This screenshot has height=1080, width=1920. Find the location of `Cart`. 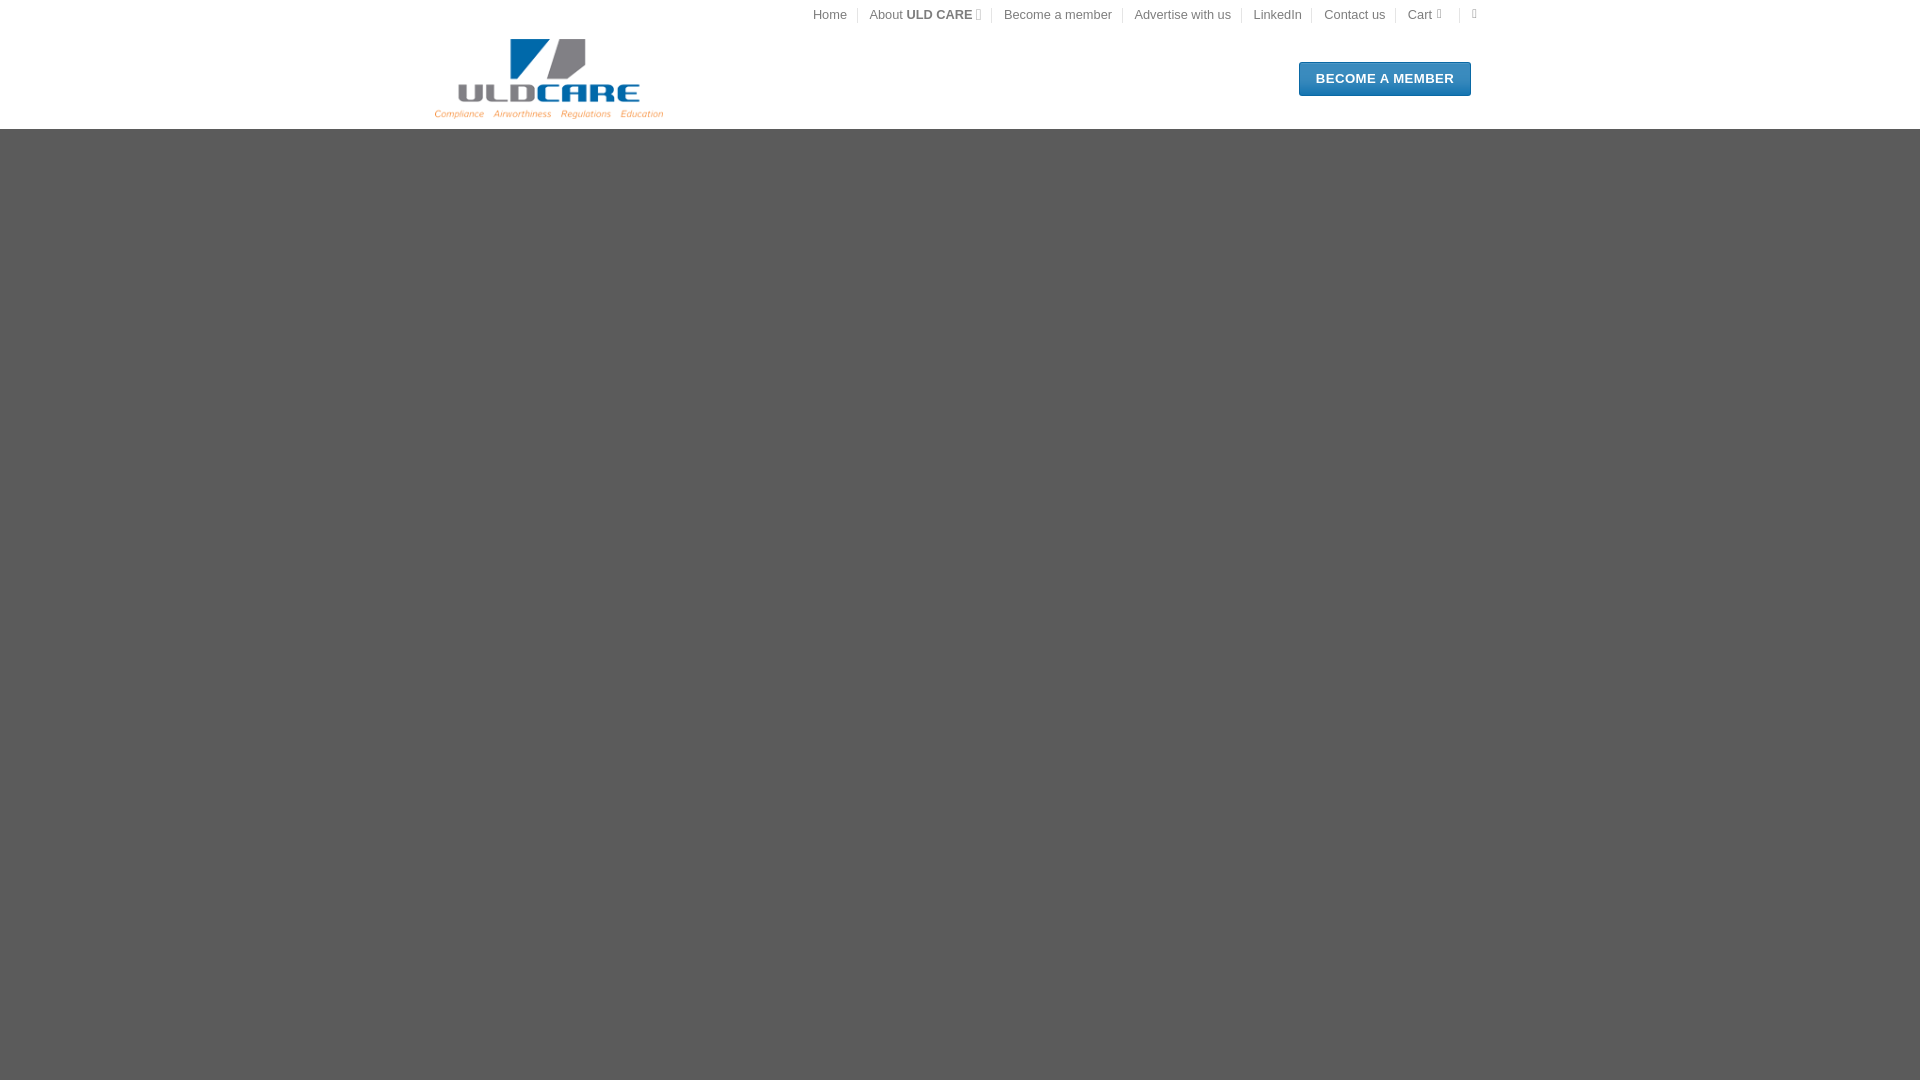

Cart is located at coordinates (925, 14).